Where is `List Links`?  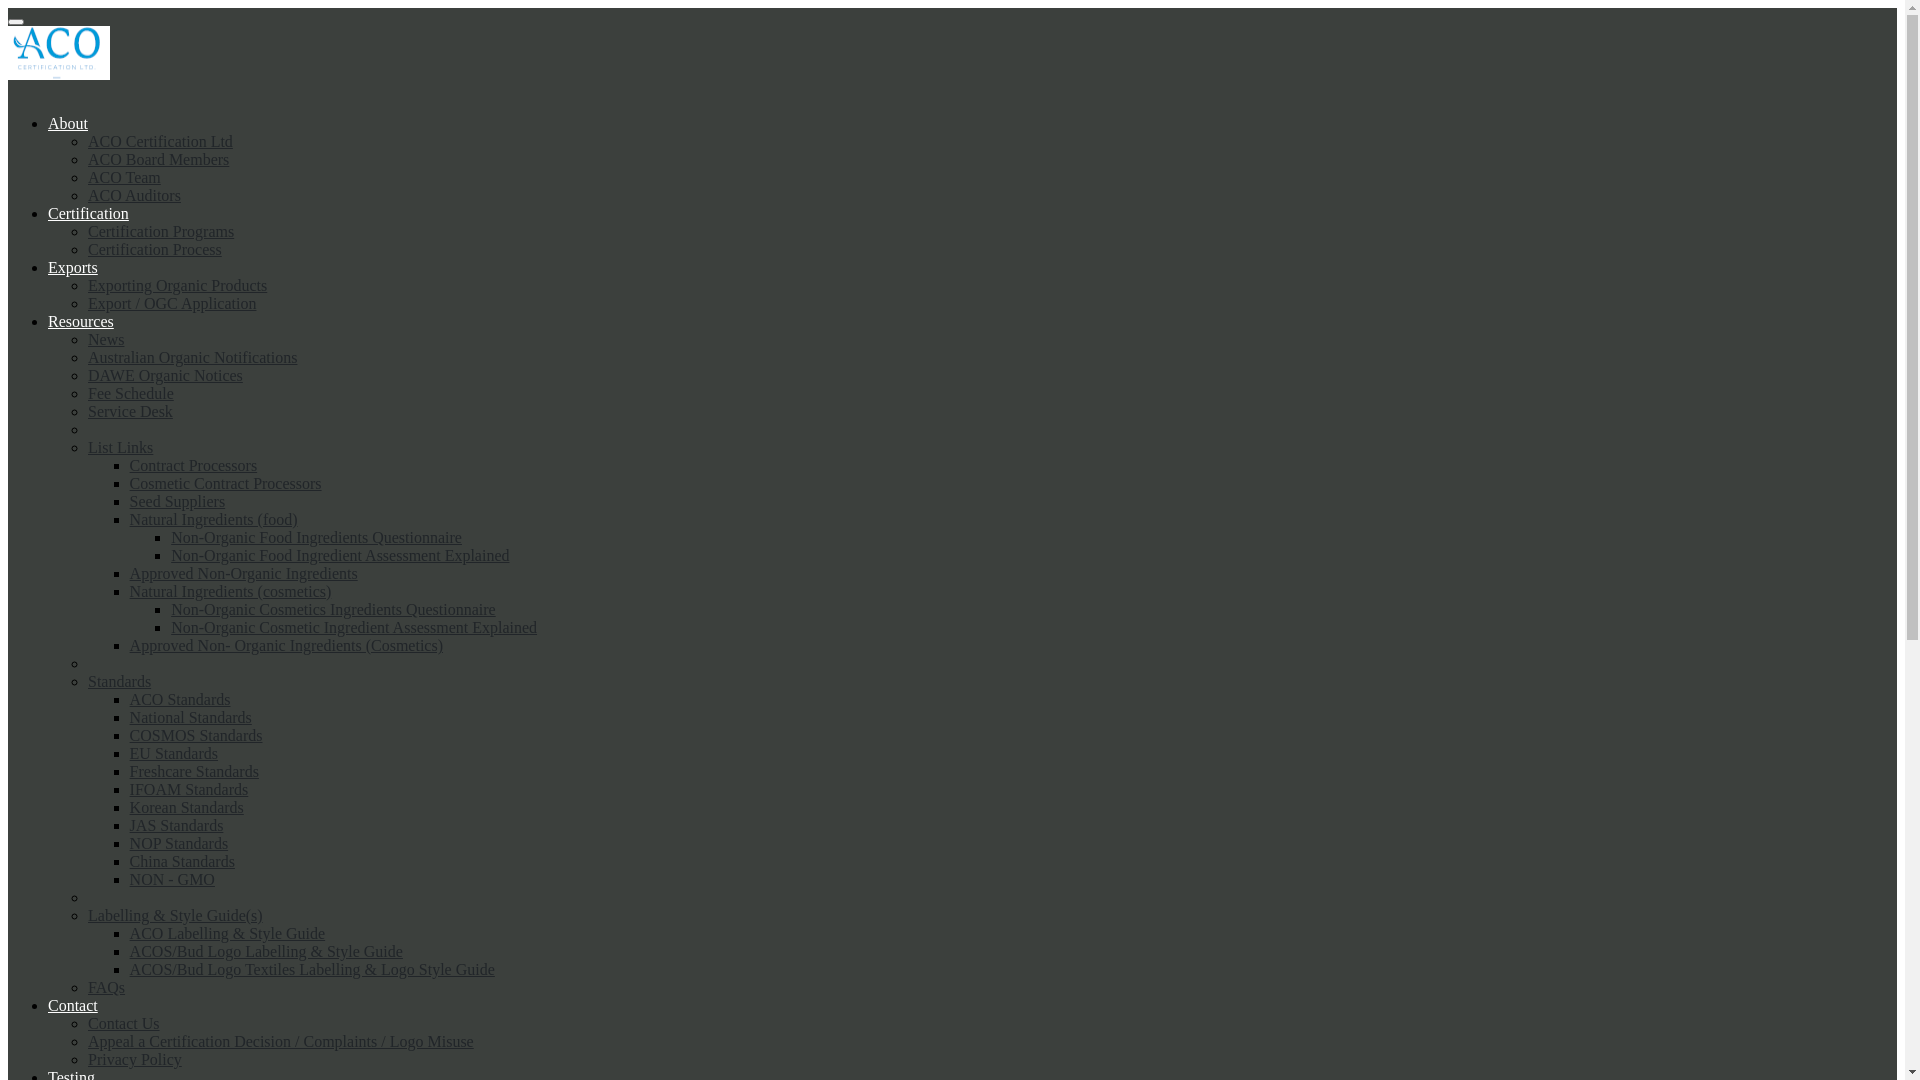
List Links is located at coordinates (120, 448).